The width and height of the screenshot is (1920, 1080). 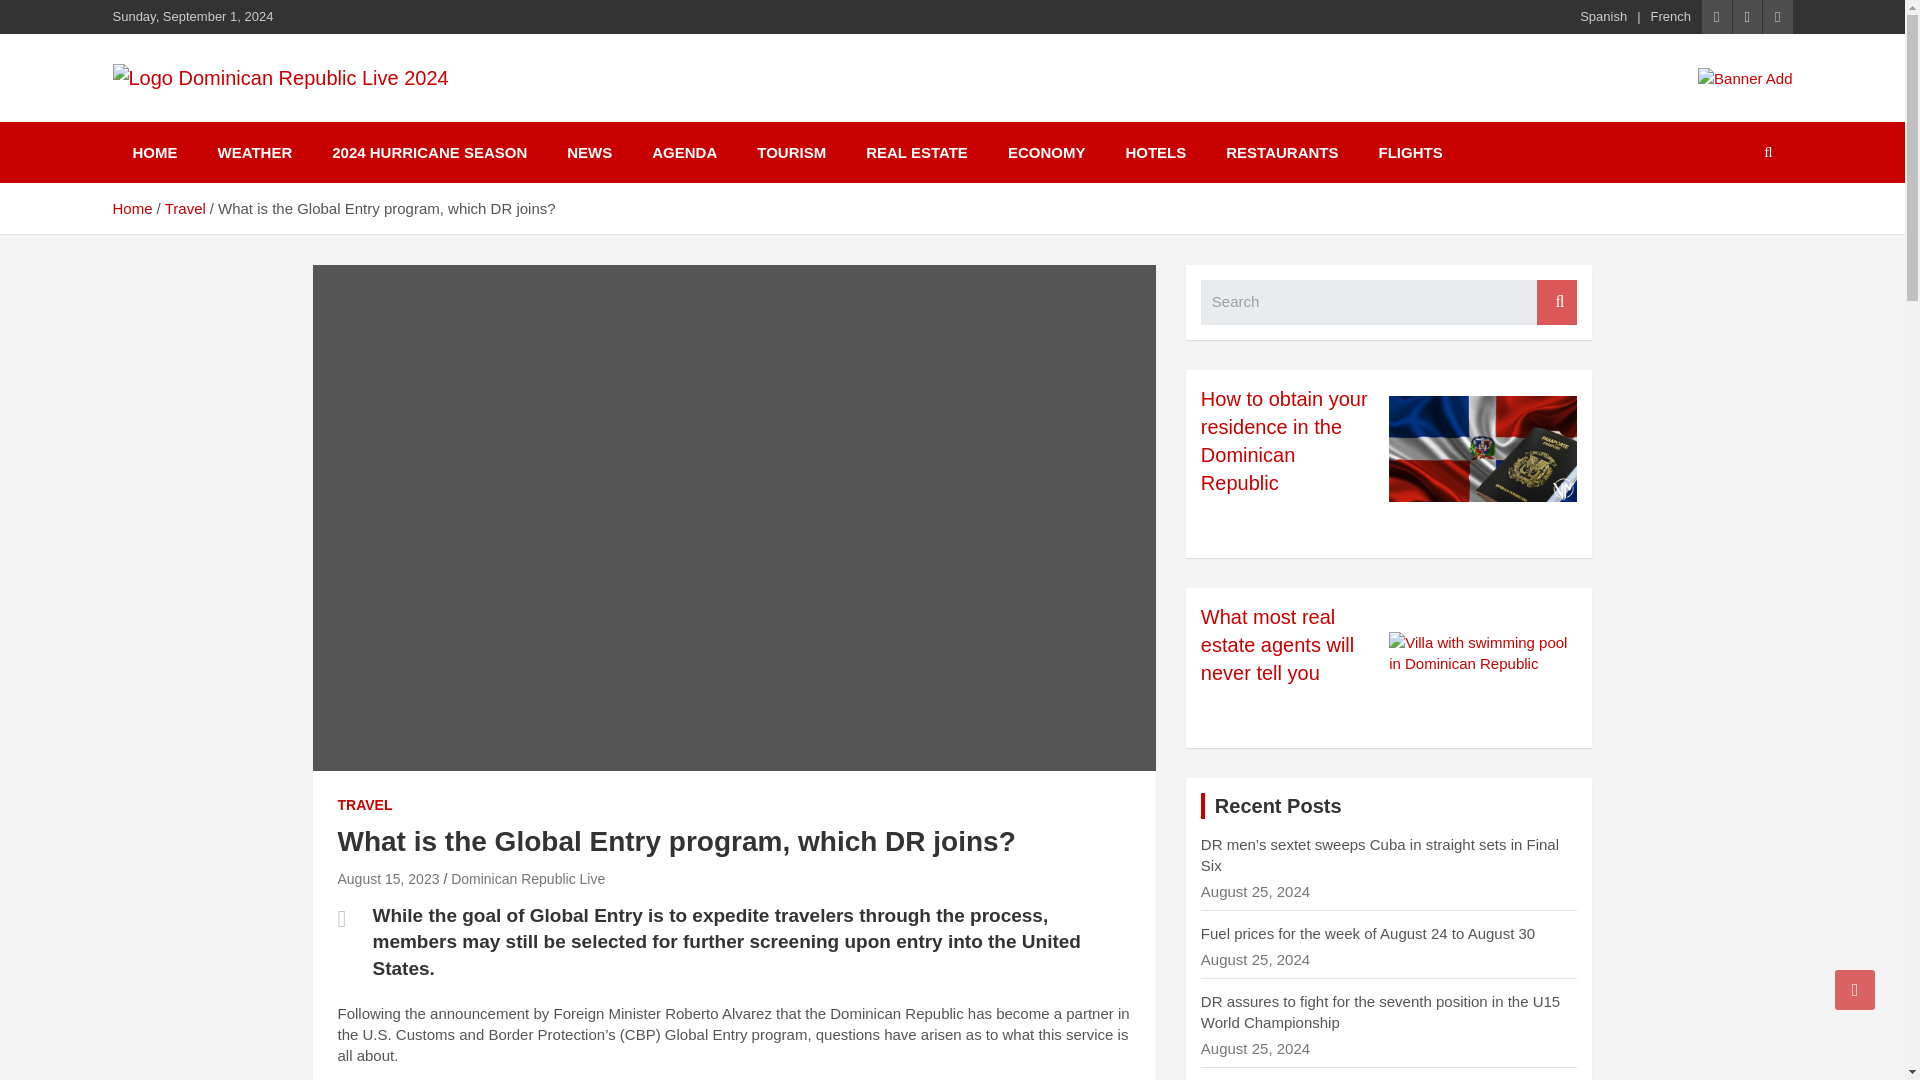 What do you see at coordinates (917, 152) in the screenshot?
I see `REAL ESTATE` at bounding box center [917, 152].